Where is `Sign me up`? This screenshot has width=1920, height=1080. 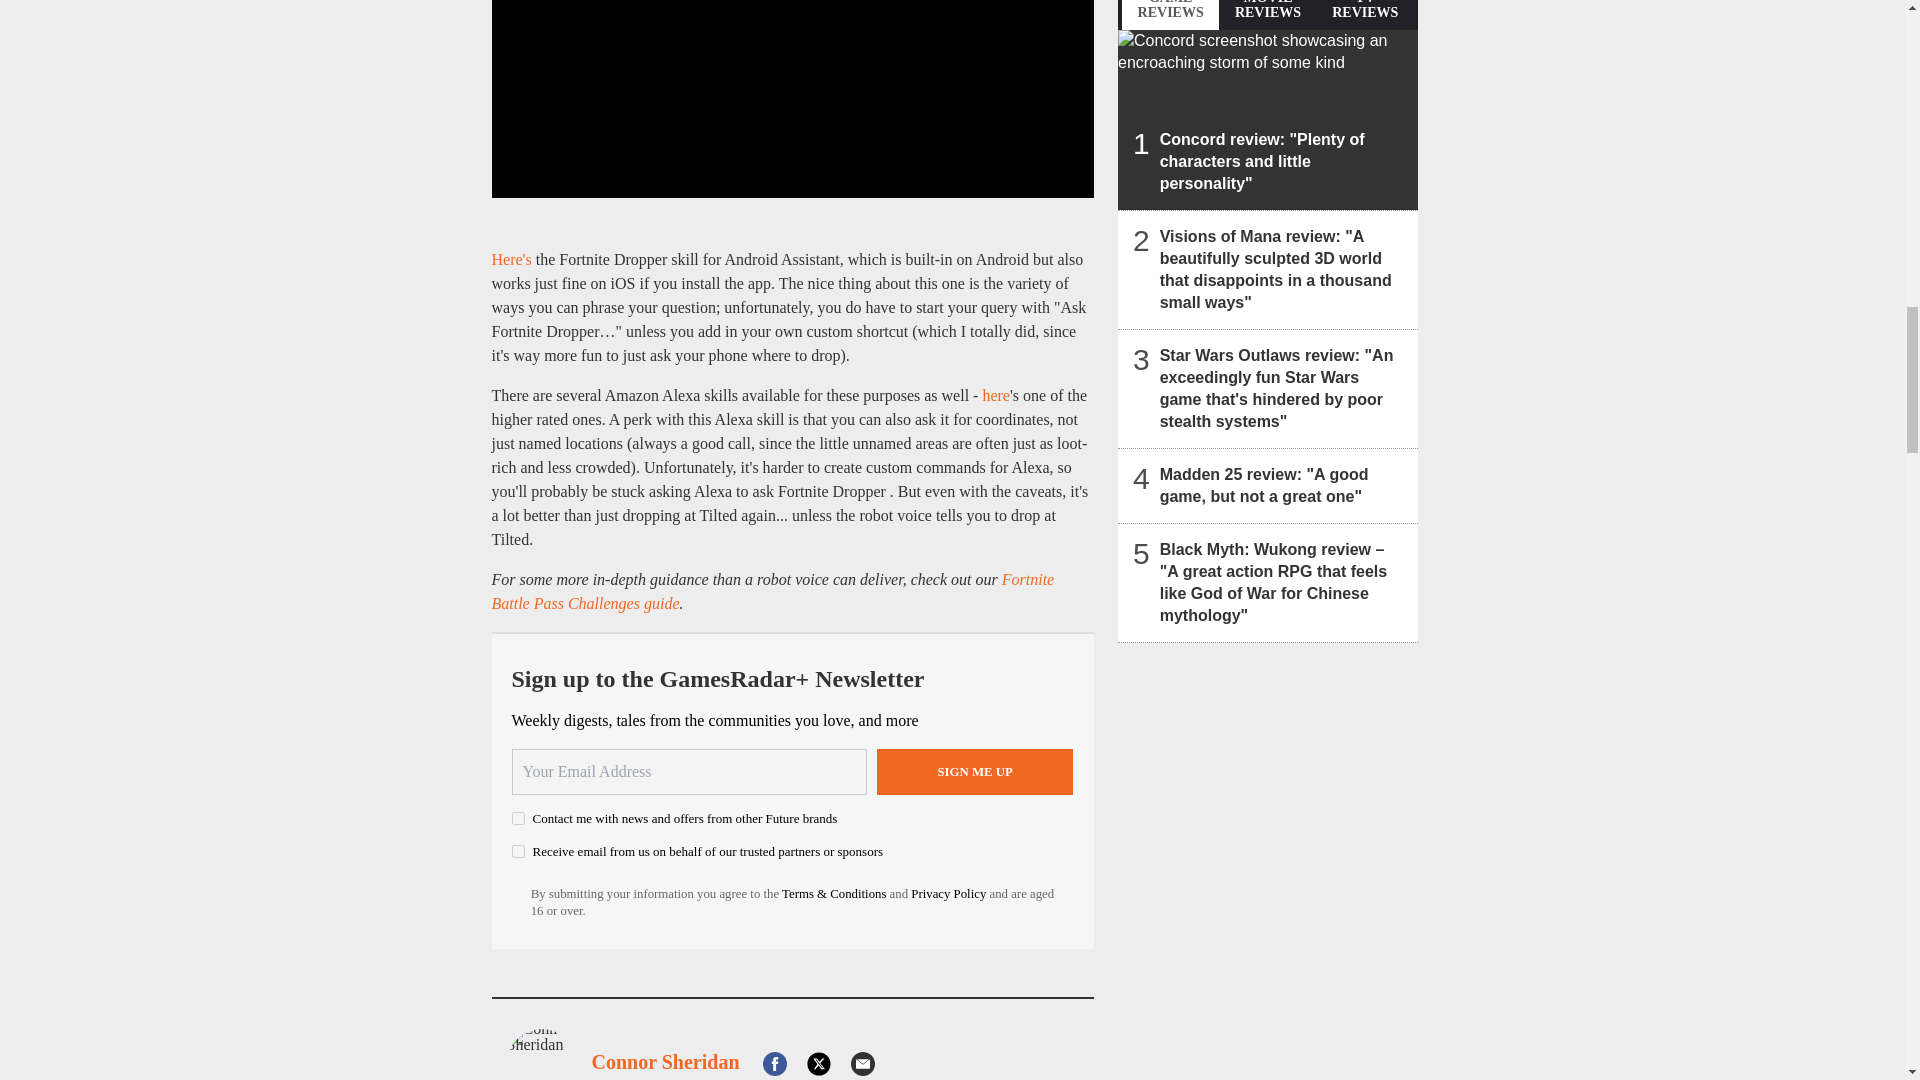 Sign me up is located at coordinates (975, 772).